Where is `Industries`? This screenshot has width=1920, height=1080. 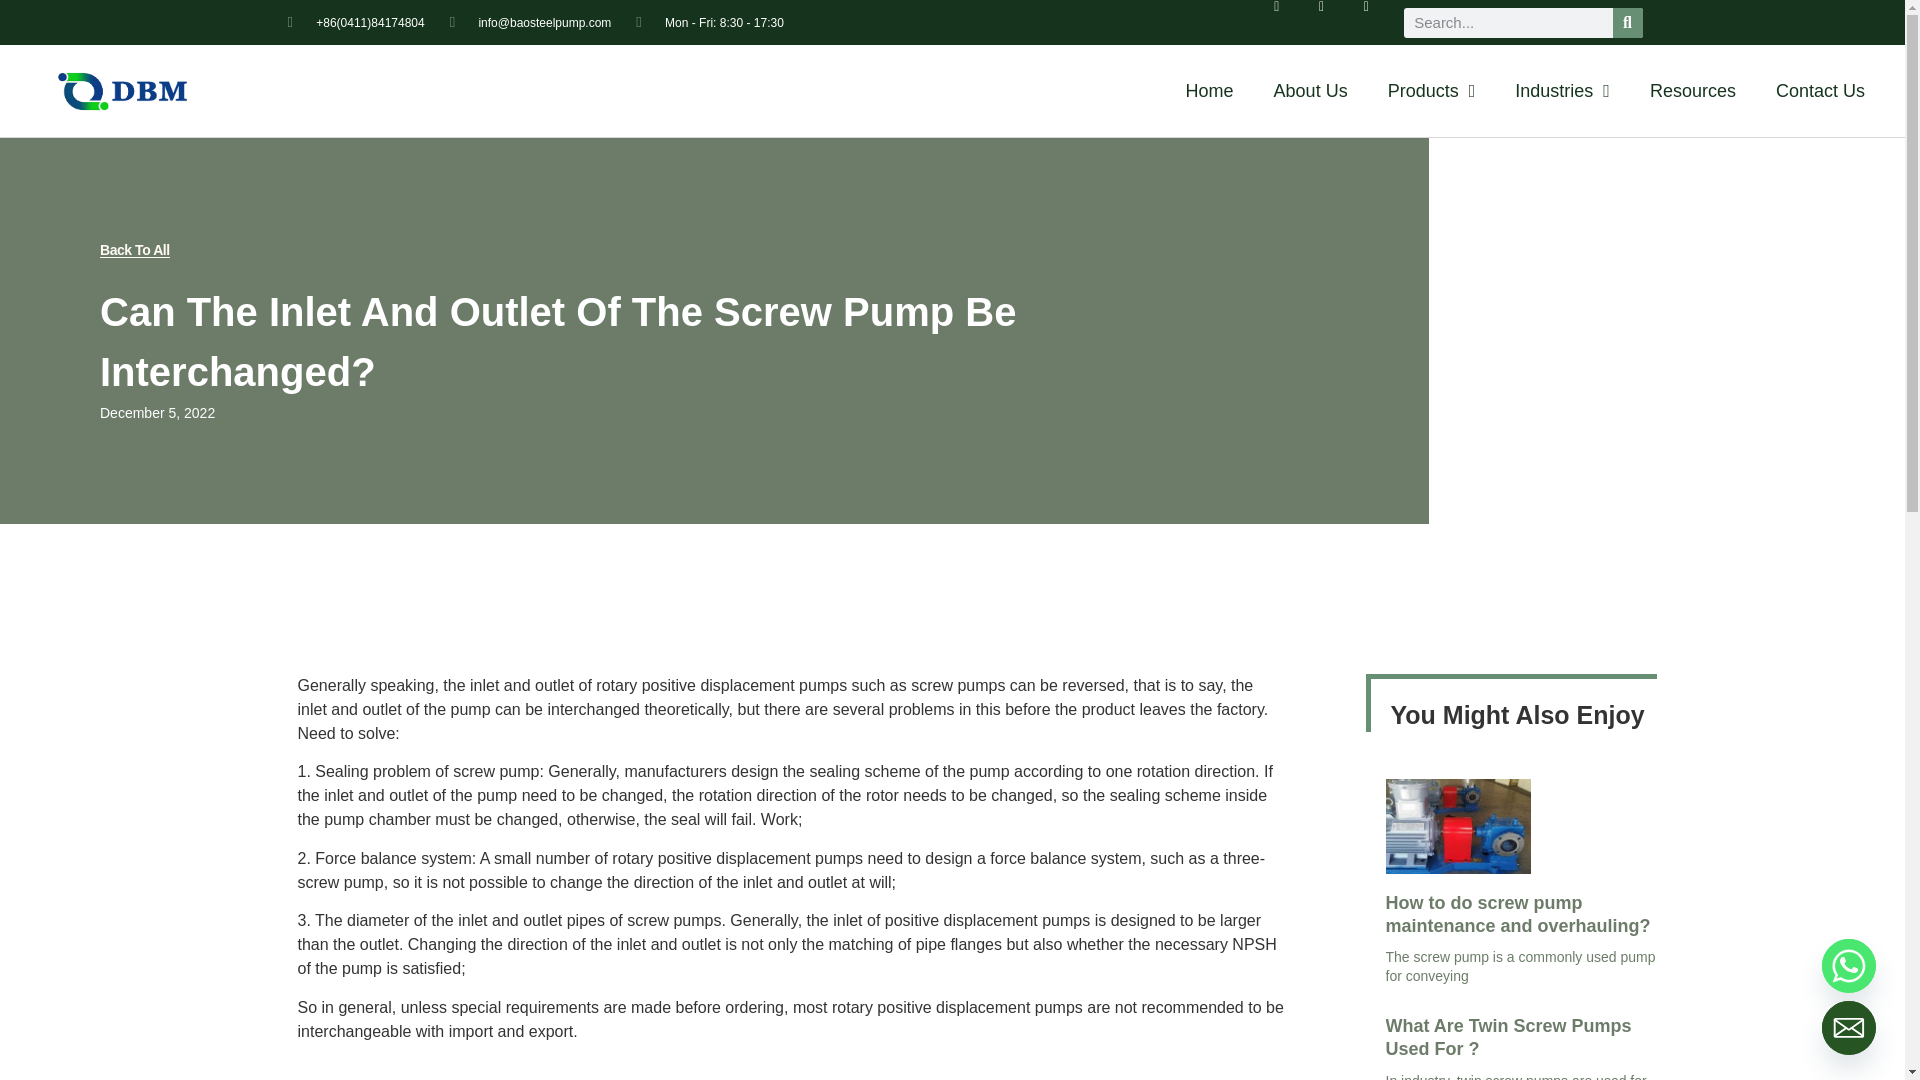
Industries is located at coordinates (1562, 91).